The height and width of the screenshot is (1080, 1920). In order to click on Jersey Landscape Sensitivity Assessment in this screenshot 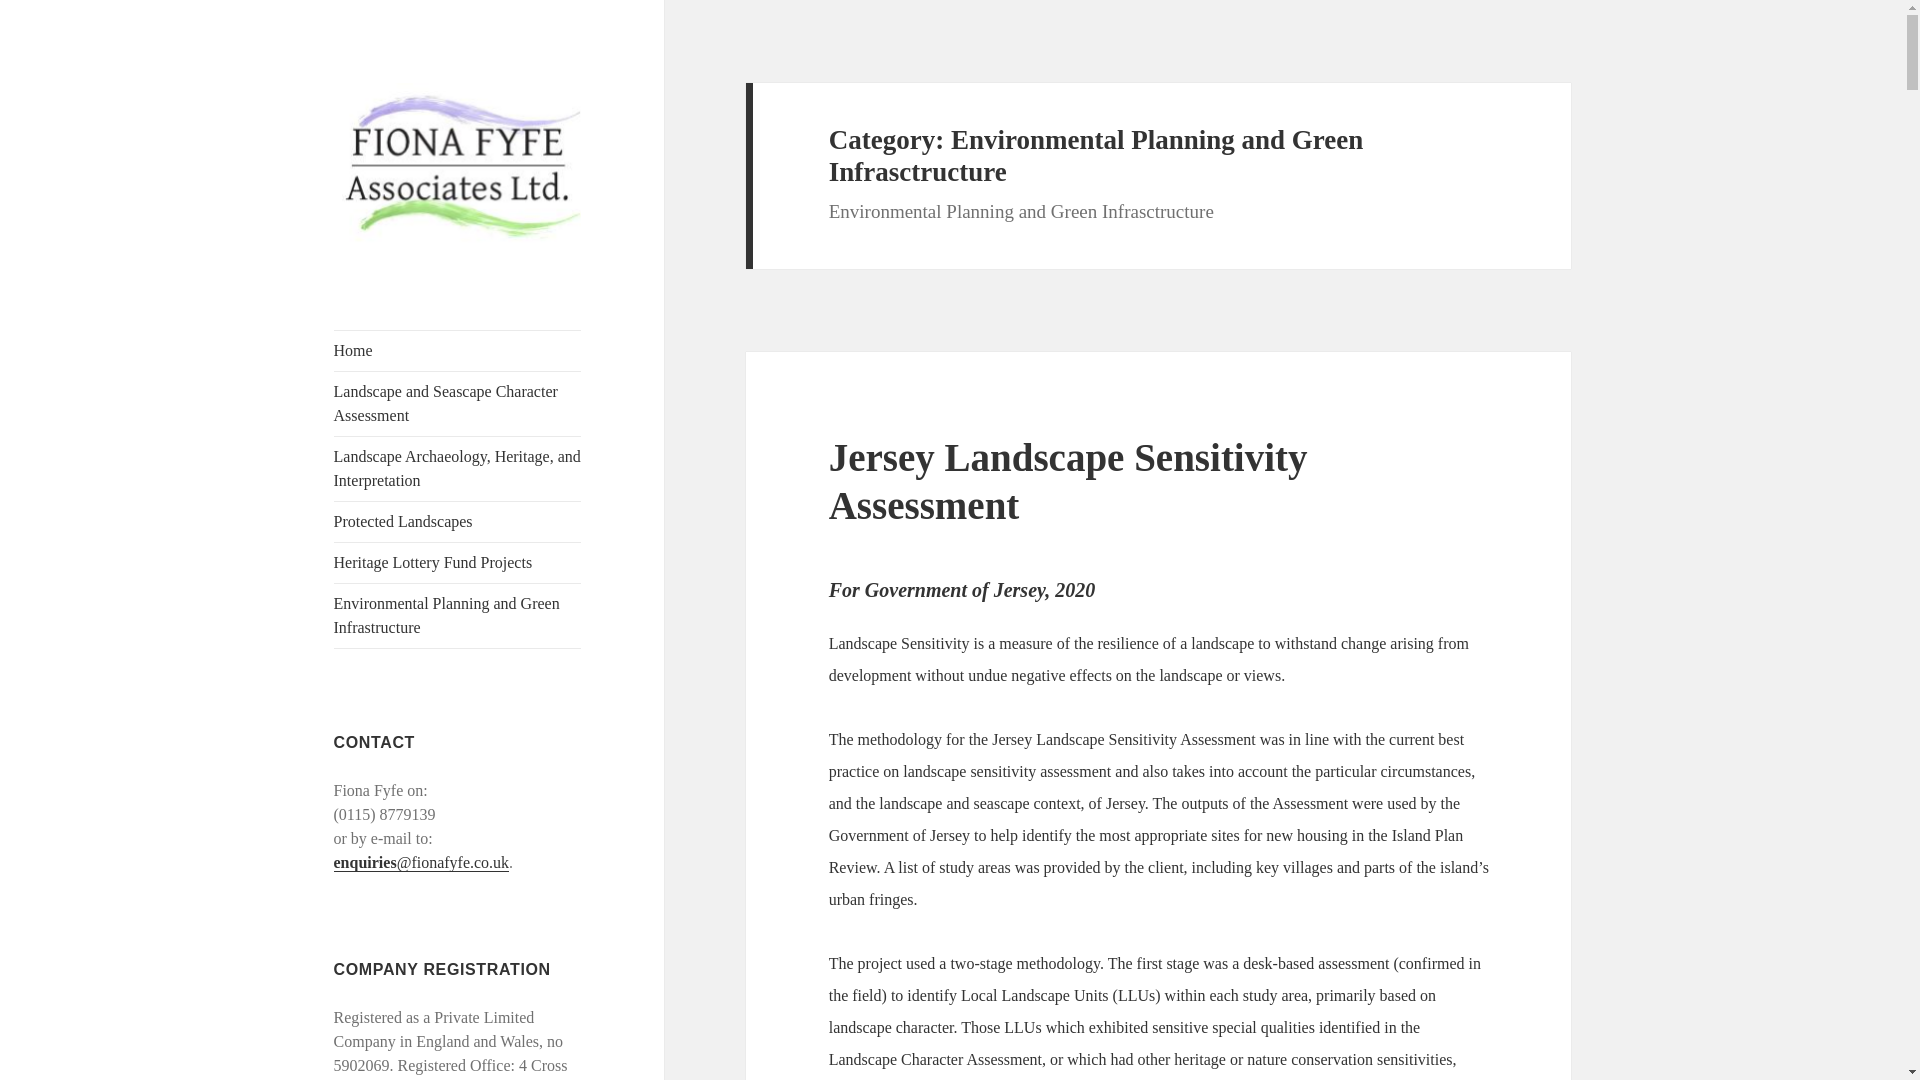, I will do `click(1068, 482)`.